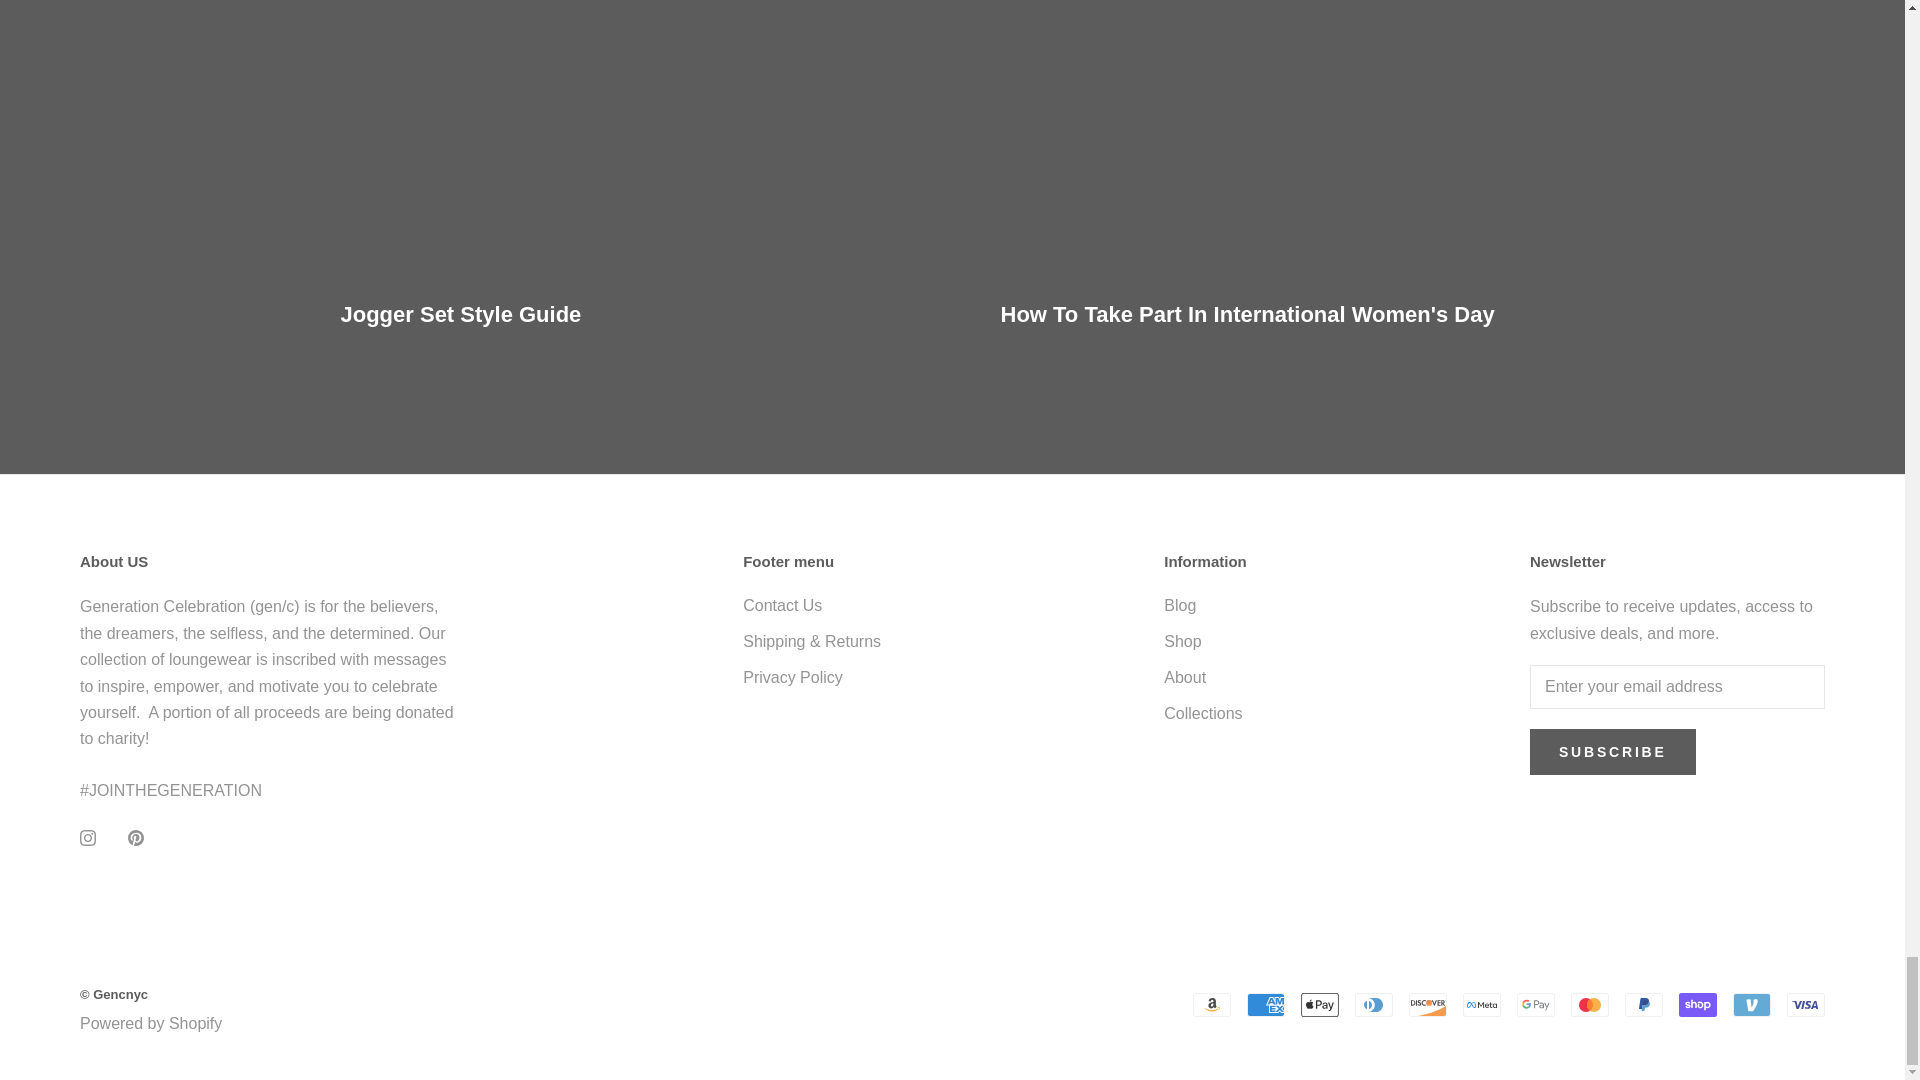 This screenshot has height=1080, width=1920. Describe the element at coordinates (1428, 1004) in the screenshot. I see `Discover` at that location.